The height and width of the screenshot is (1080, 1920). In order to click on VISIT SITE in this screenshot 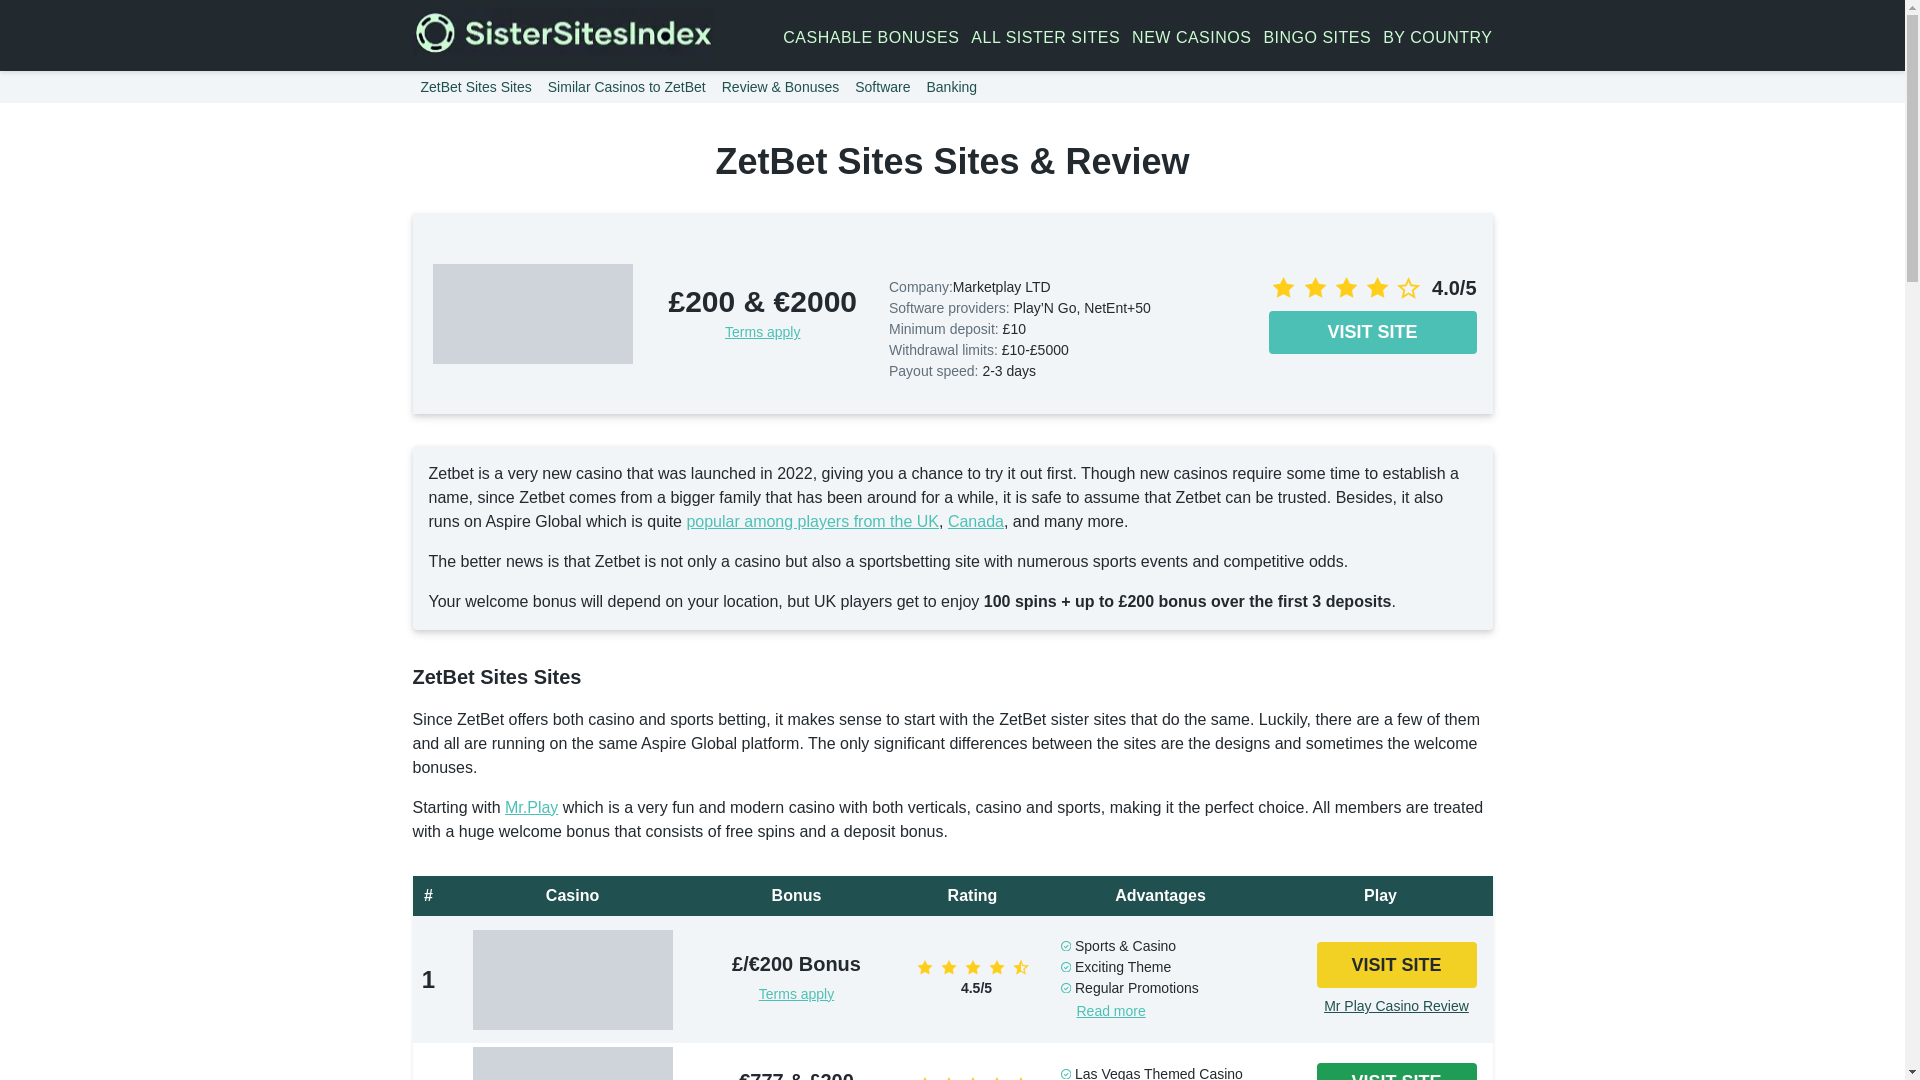, I will do `click(1372, 332)`.